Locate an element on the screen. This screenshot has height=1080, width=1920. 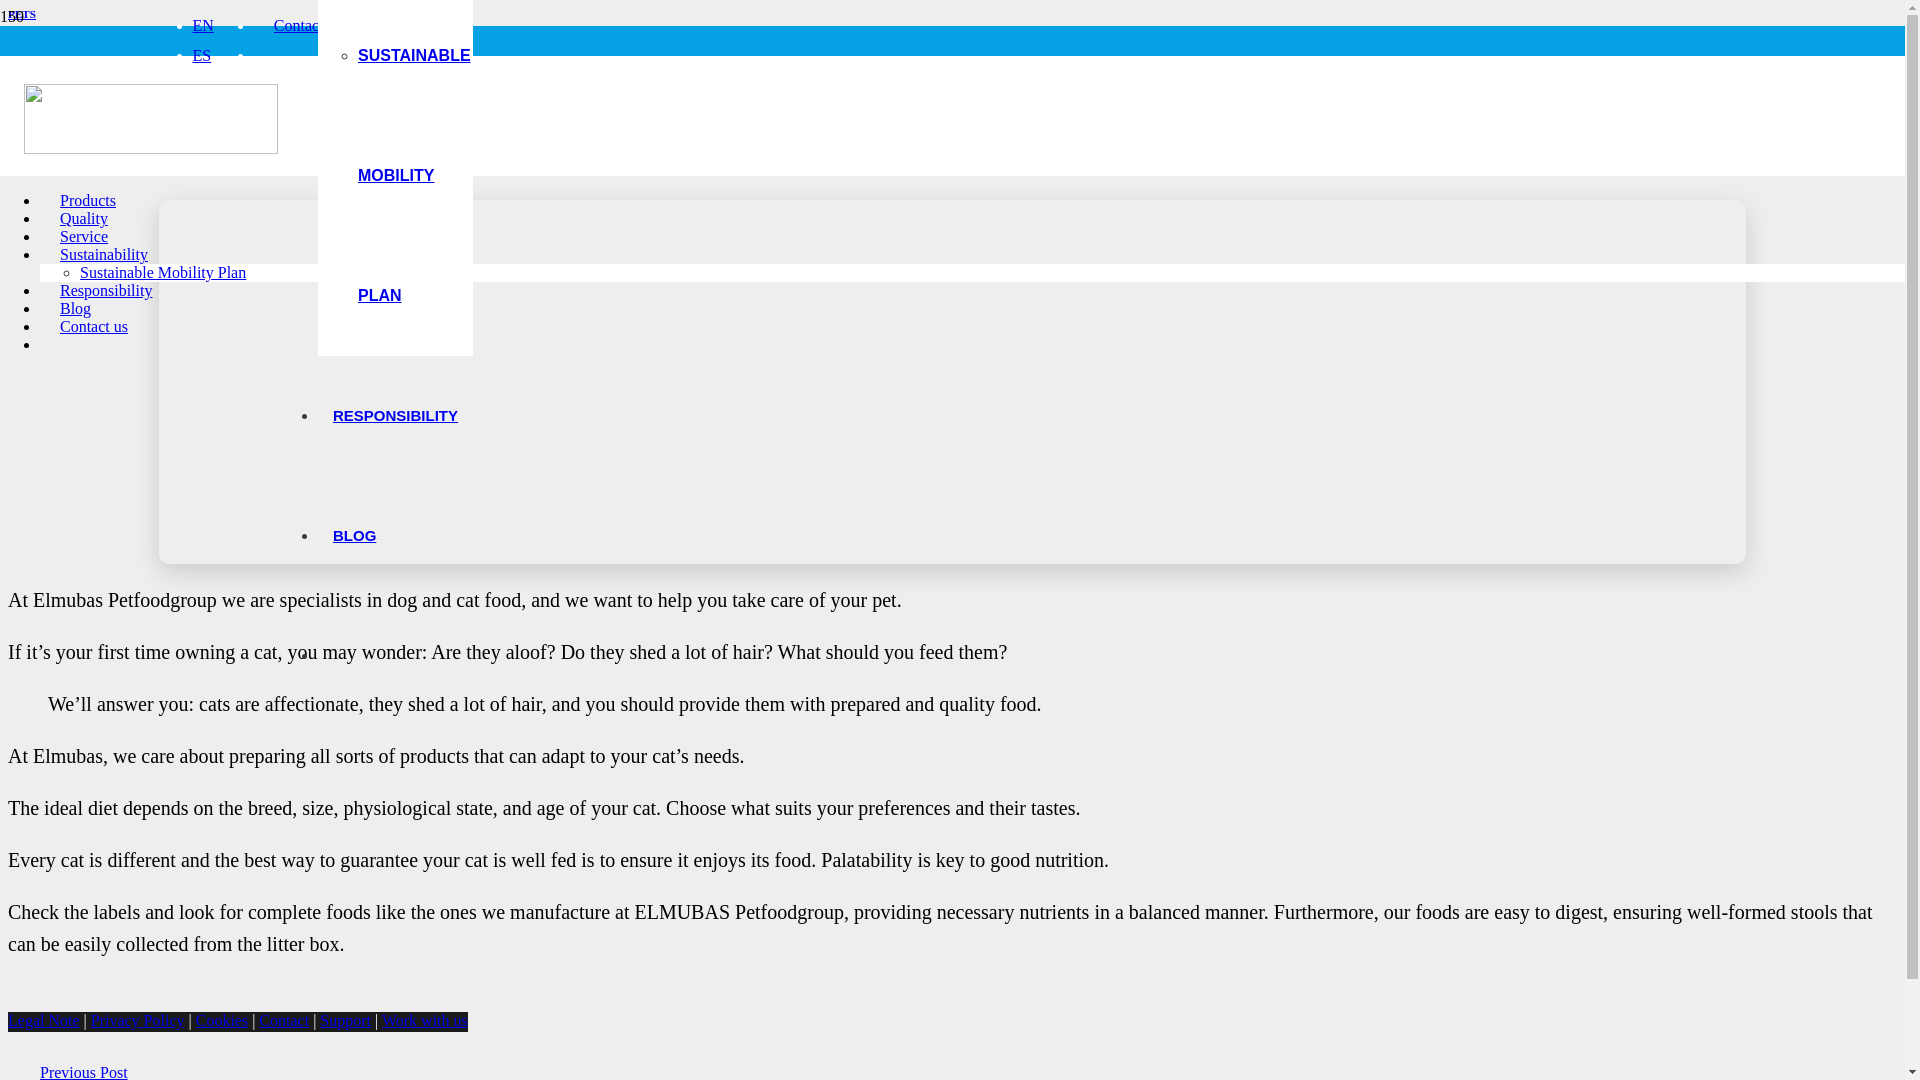
EN is located at coordinates (202, 25).